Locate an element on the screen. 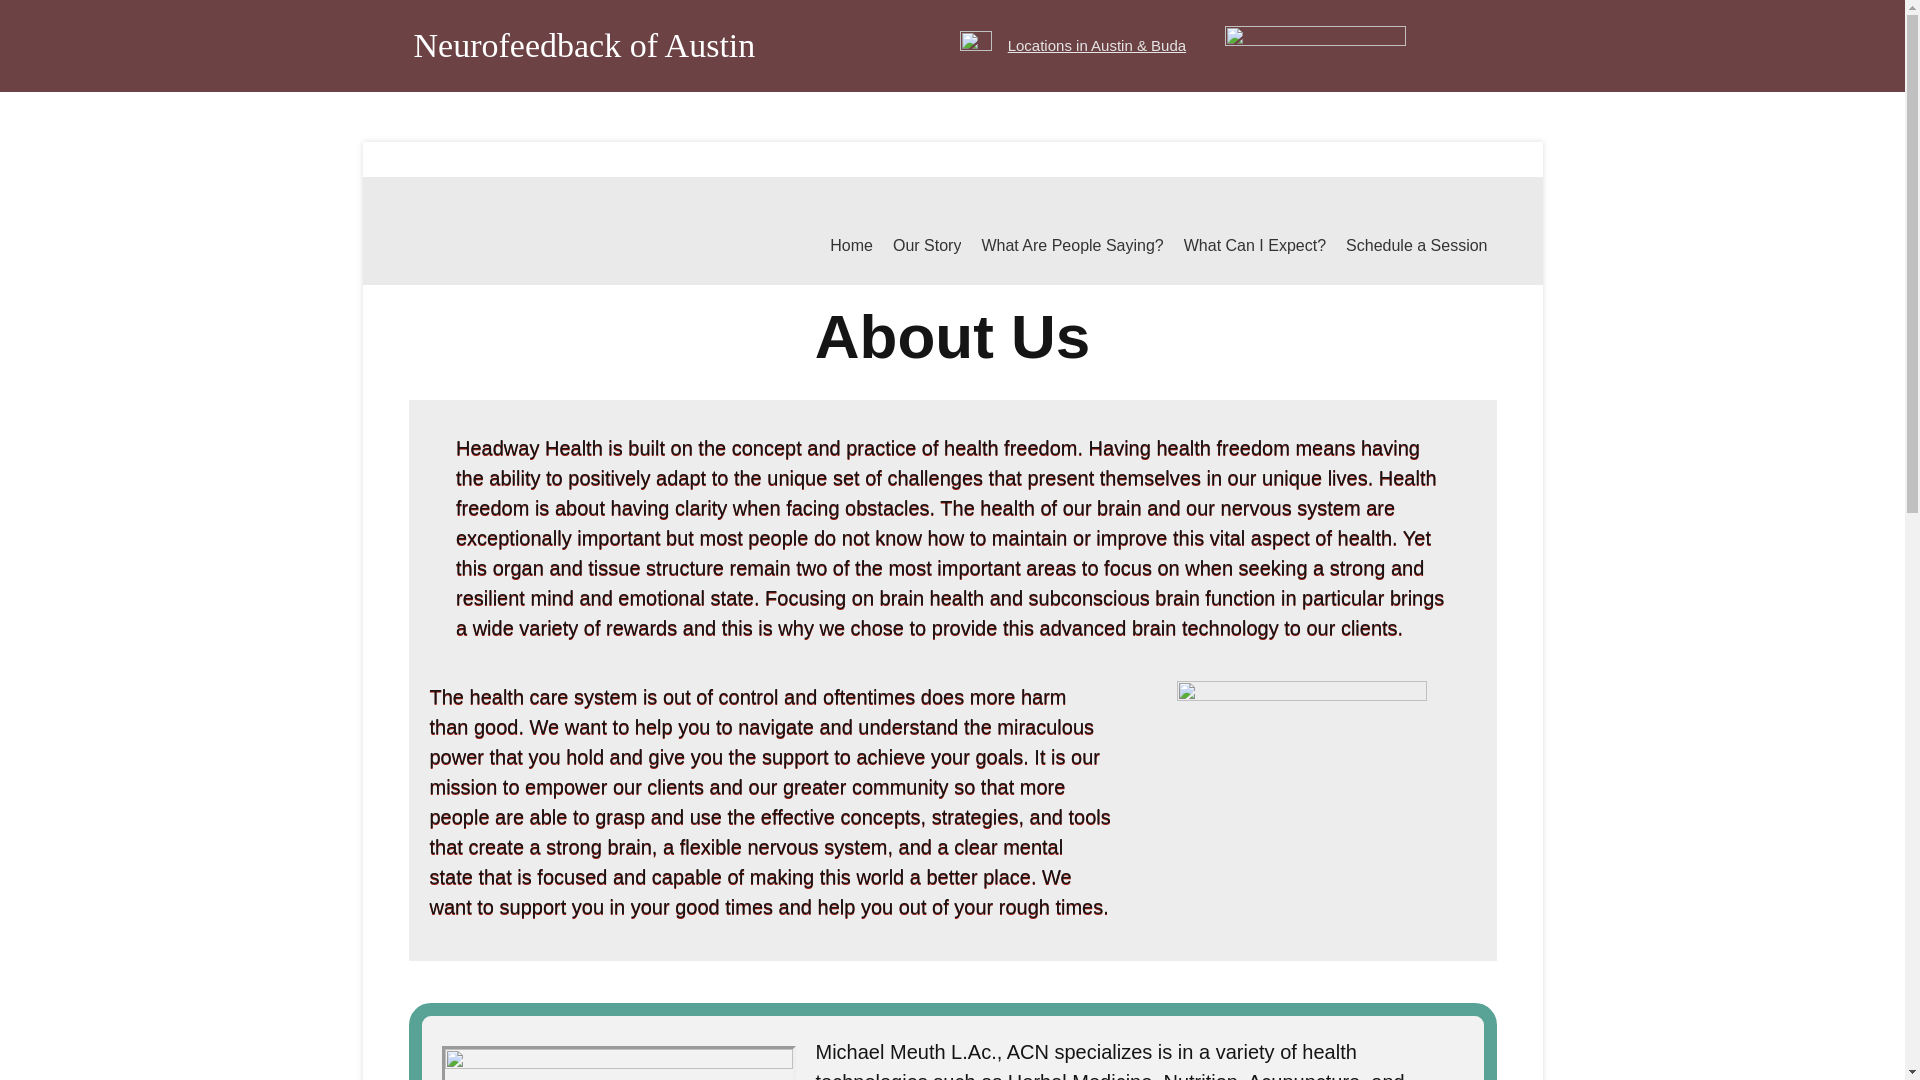 The height and width of the screenshot is (1080, 1920). bizbeauty-icon1 is located at coordinates (976, 46).